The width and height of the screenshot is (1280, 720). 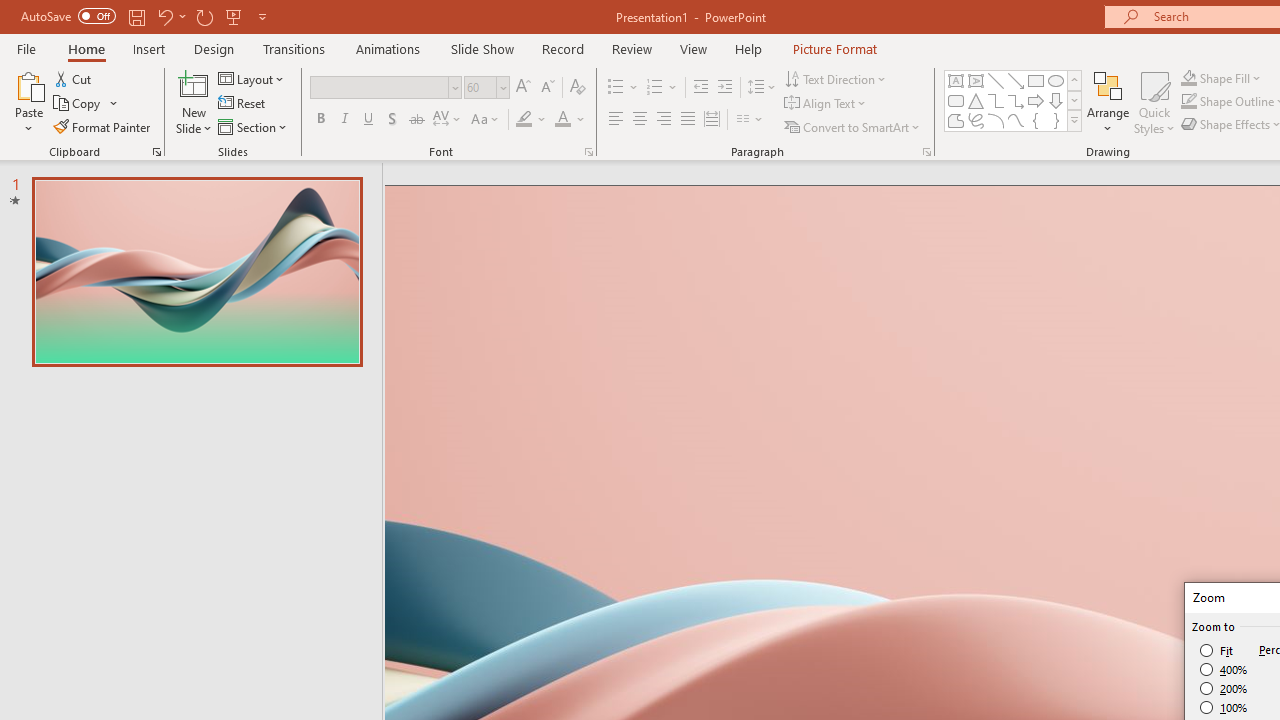 What do you see at coordinates (74, 78) in the screenshot?
I see `Cut` at bounding box center [74, 78].